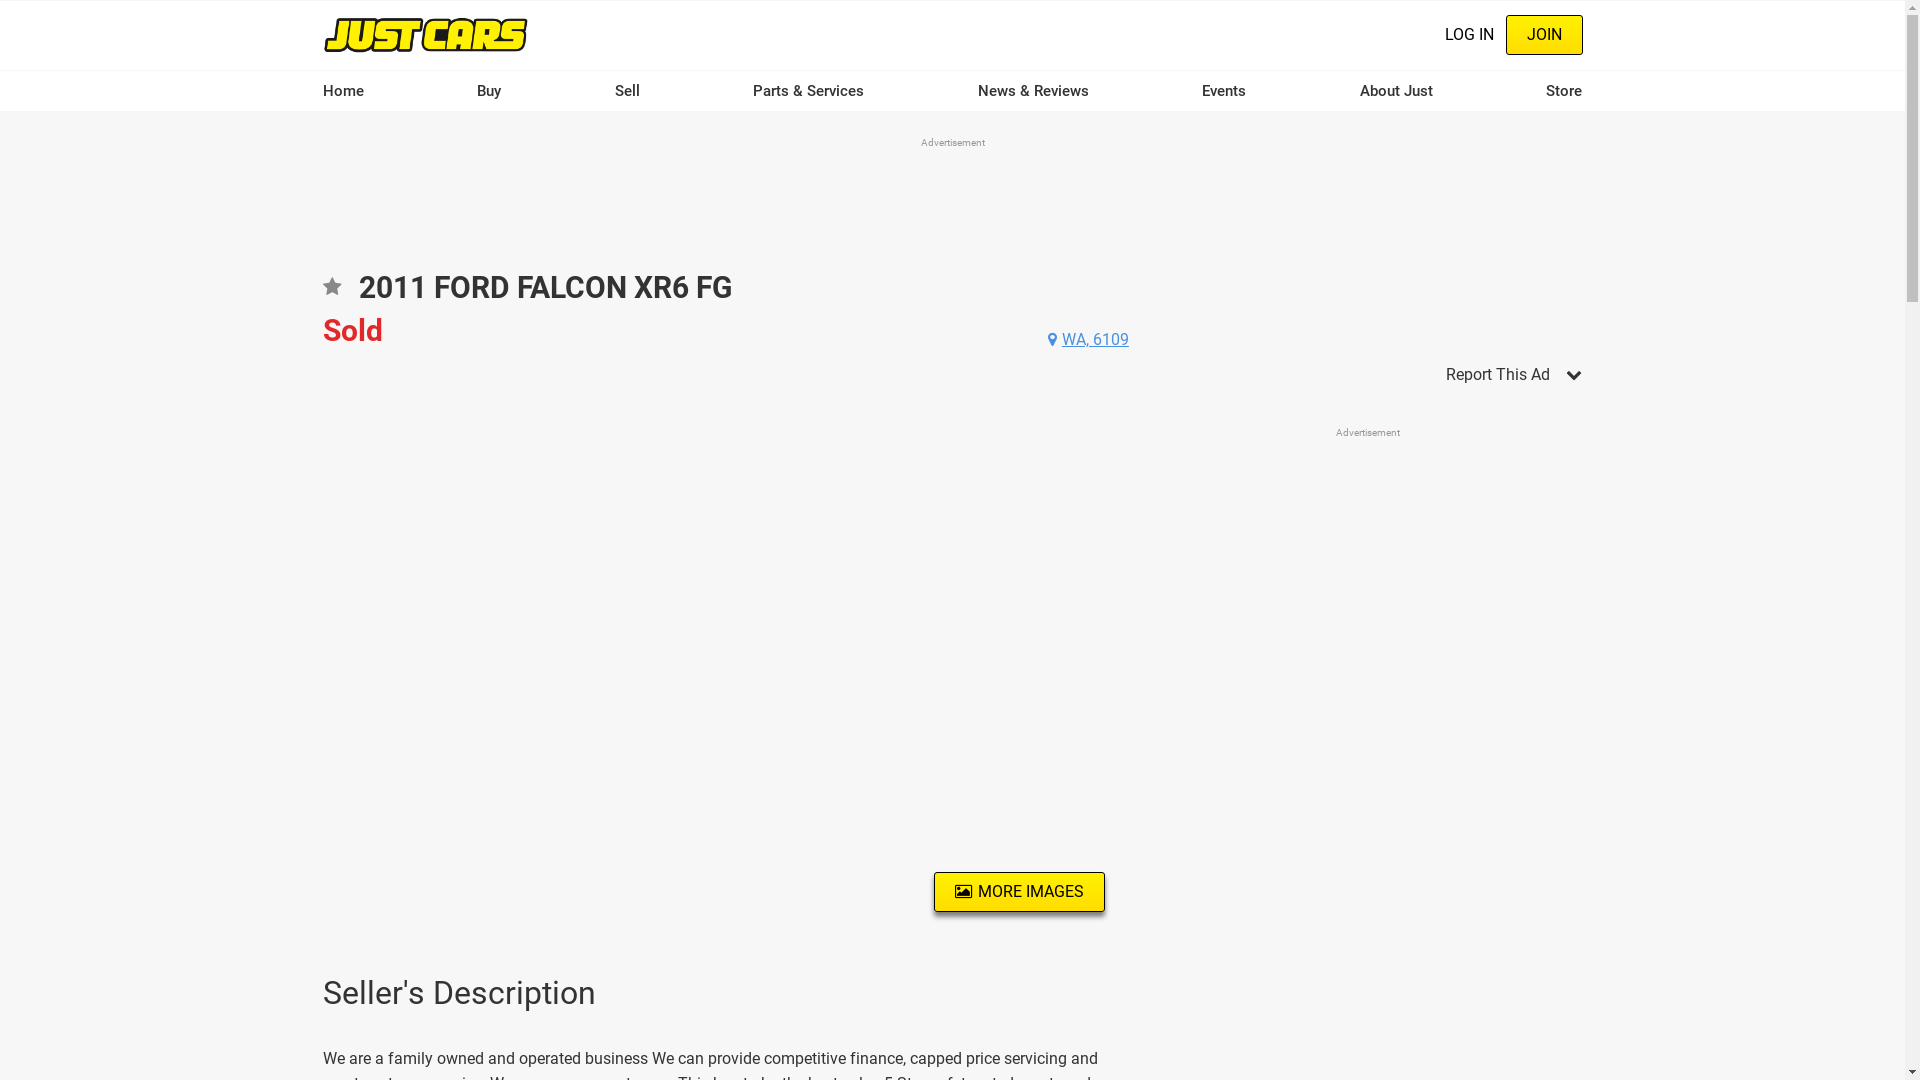 This screenshot has height=1080, width=1920. Describe the element at coordinates (1564, 91) in the screenshot. I see `Store` at that location.